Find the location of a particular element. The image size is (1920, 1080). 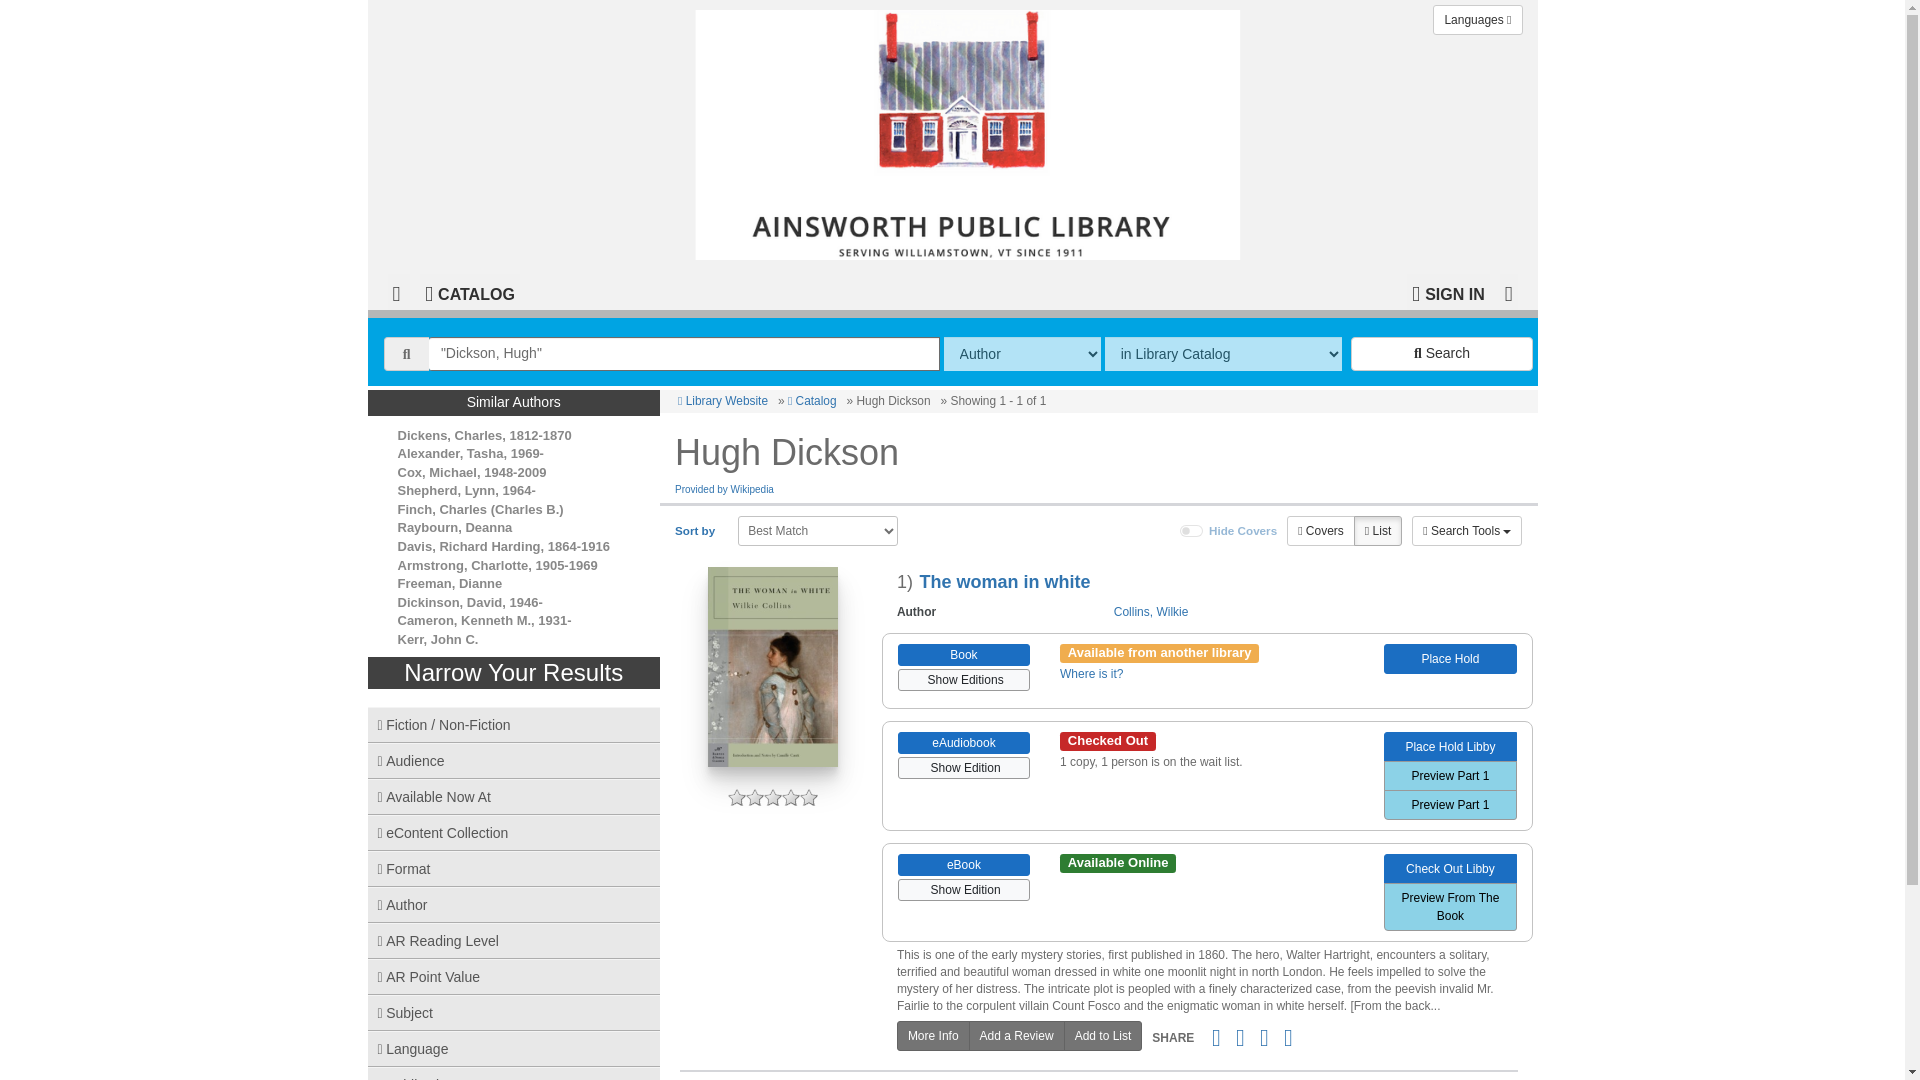

Cox, Michael, 1948-2009 is located at coordinates (472, 472).